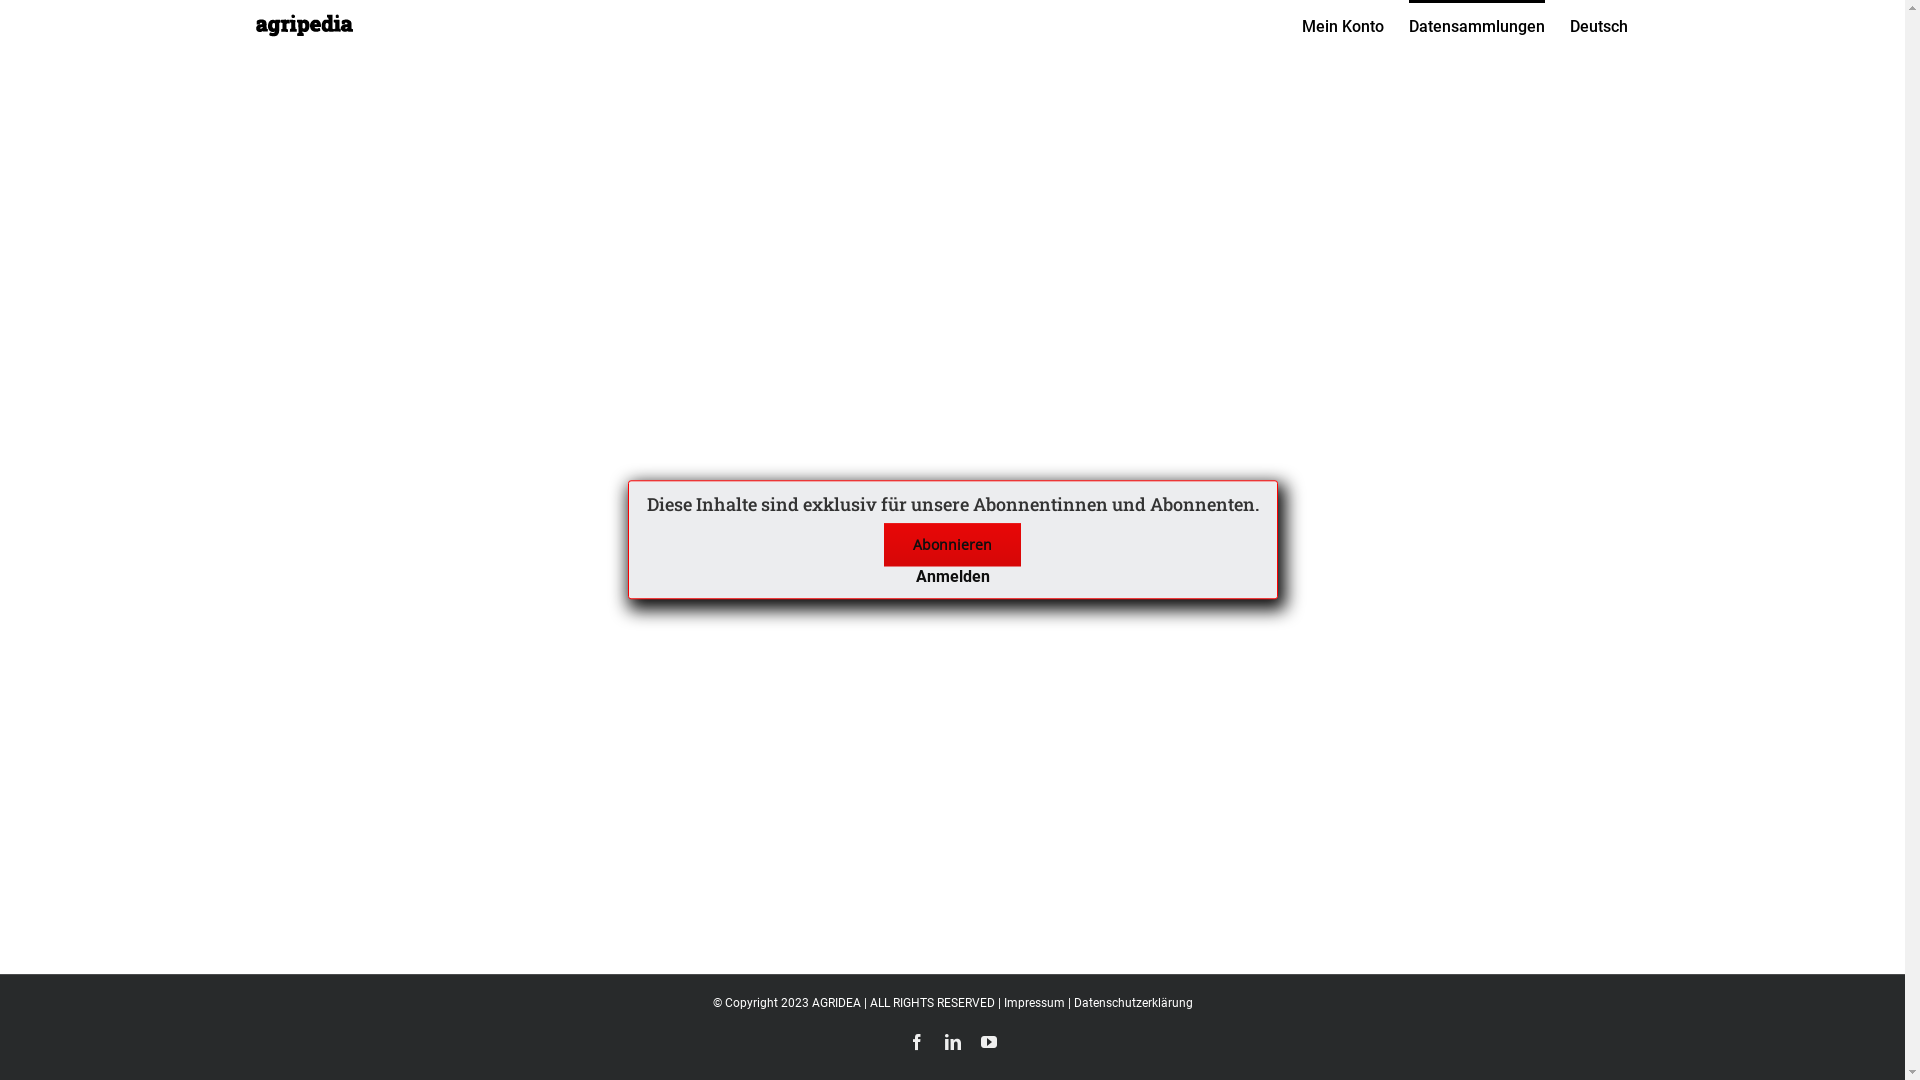 This screenshot has height=1080, width=1920. I want to click on Abonnieren, so click(952, 544).